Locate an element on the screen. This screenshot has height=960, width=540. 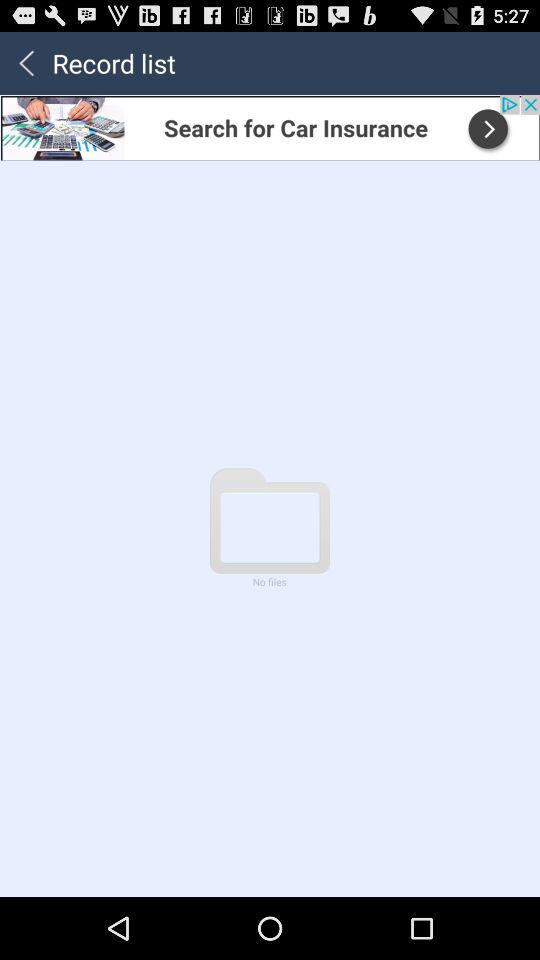
back button is located at coordinates (26, 62).